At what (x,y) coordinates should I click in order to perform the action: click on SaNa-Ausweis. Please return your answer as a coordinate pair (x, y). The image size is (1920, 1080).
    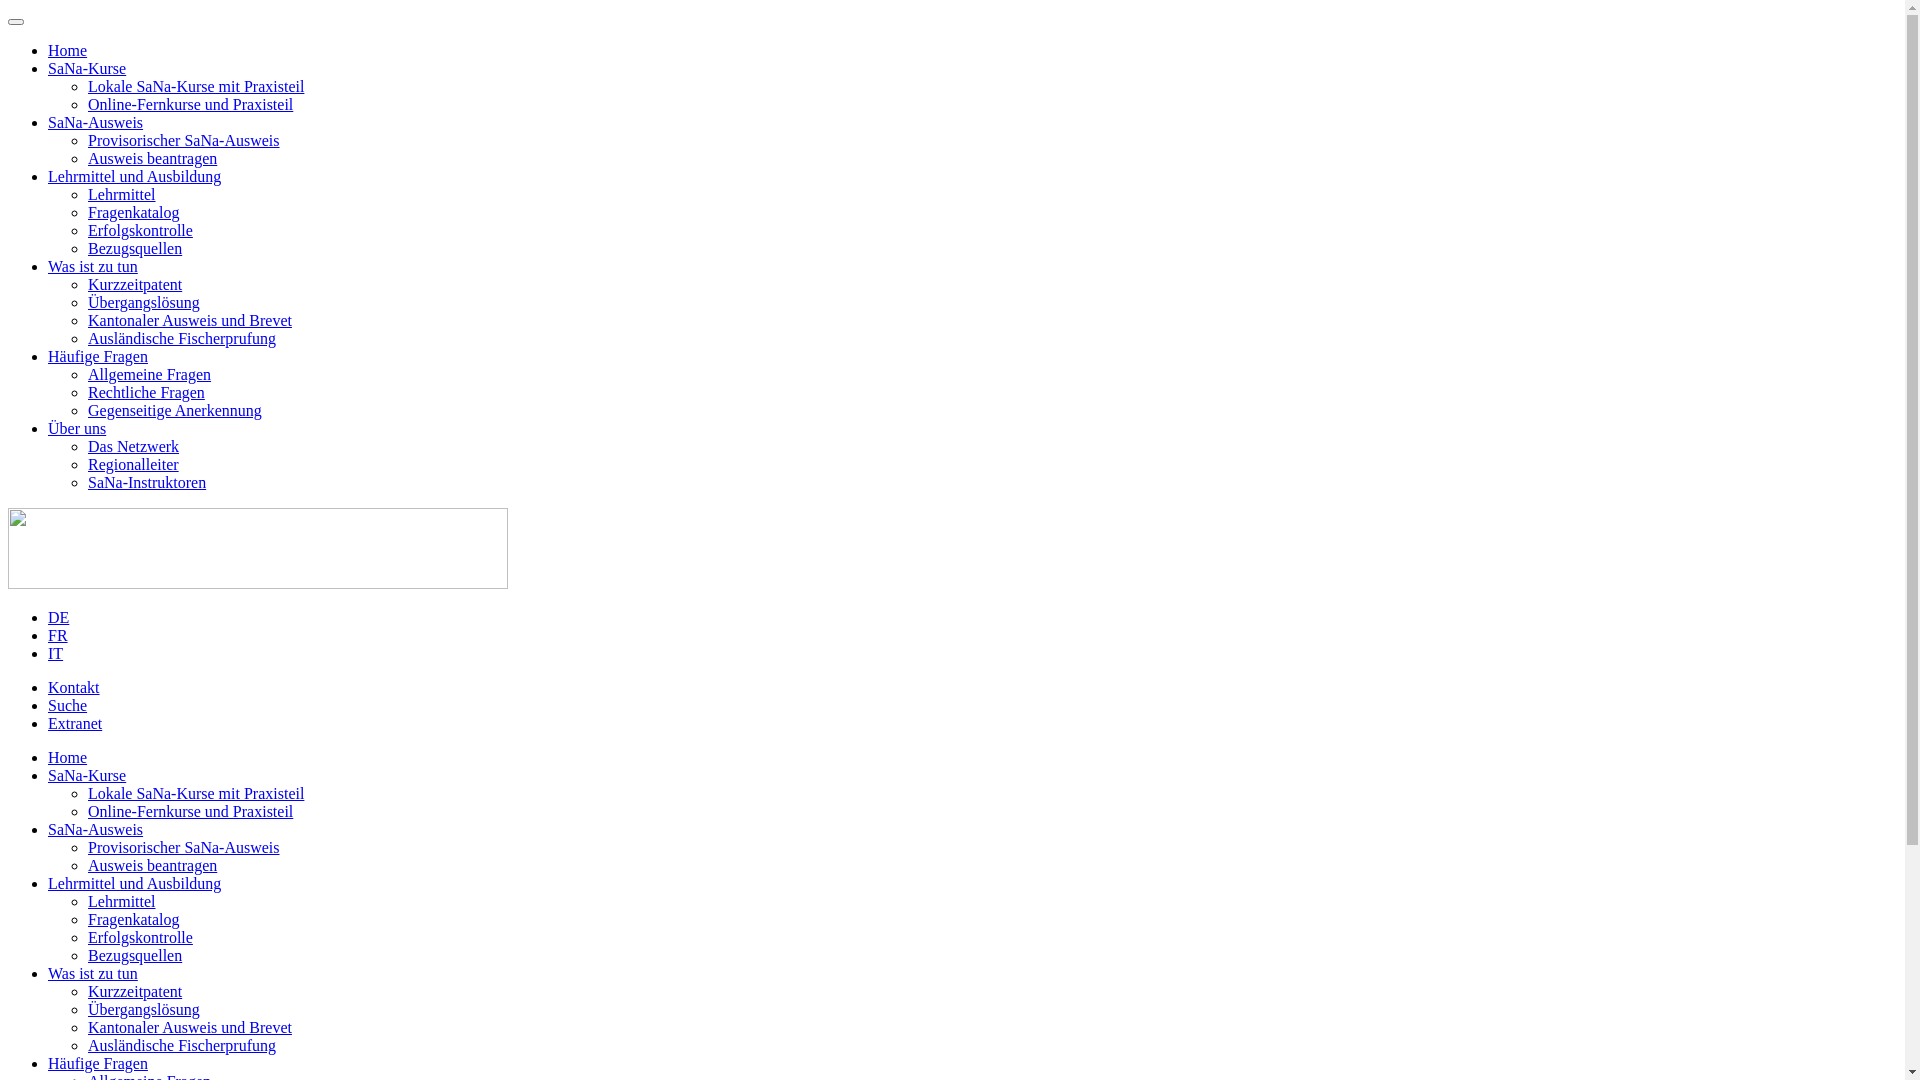
    Looking at the image, I should click on (96, 830).